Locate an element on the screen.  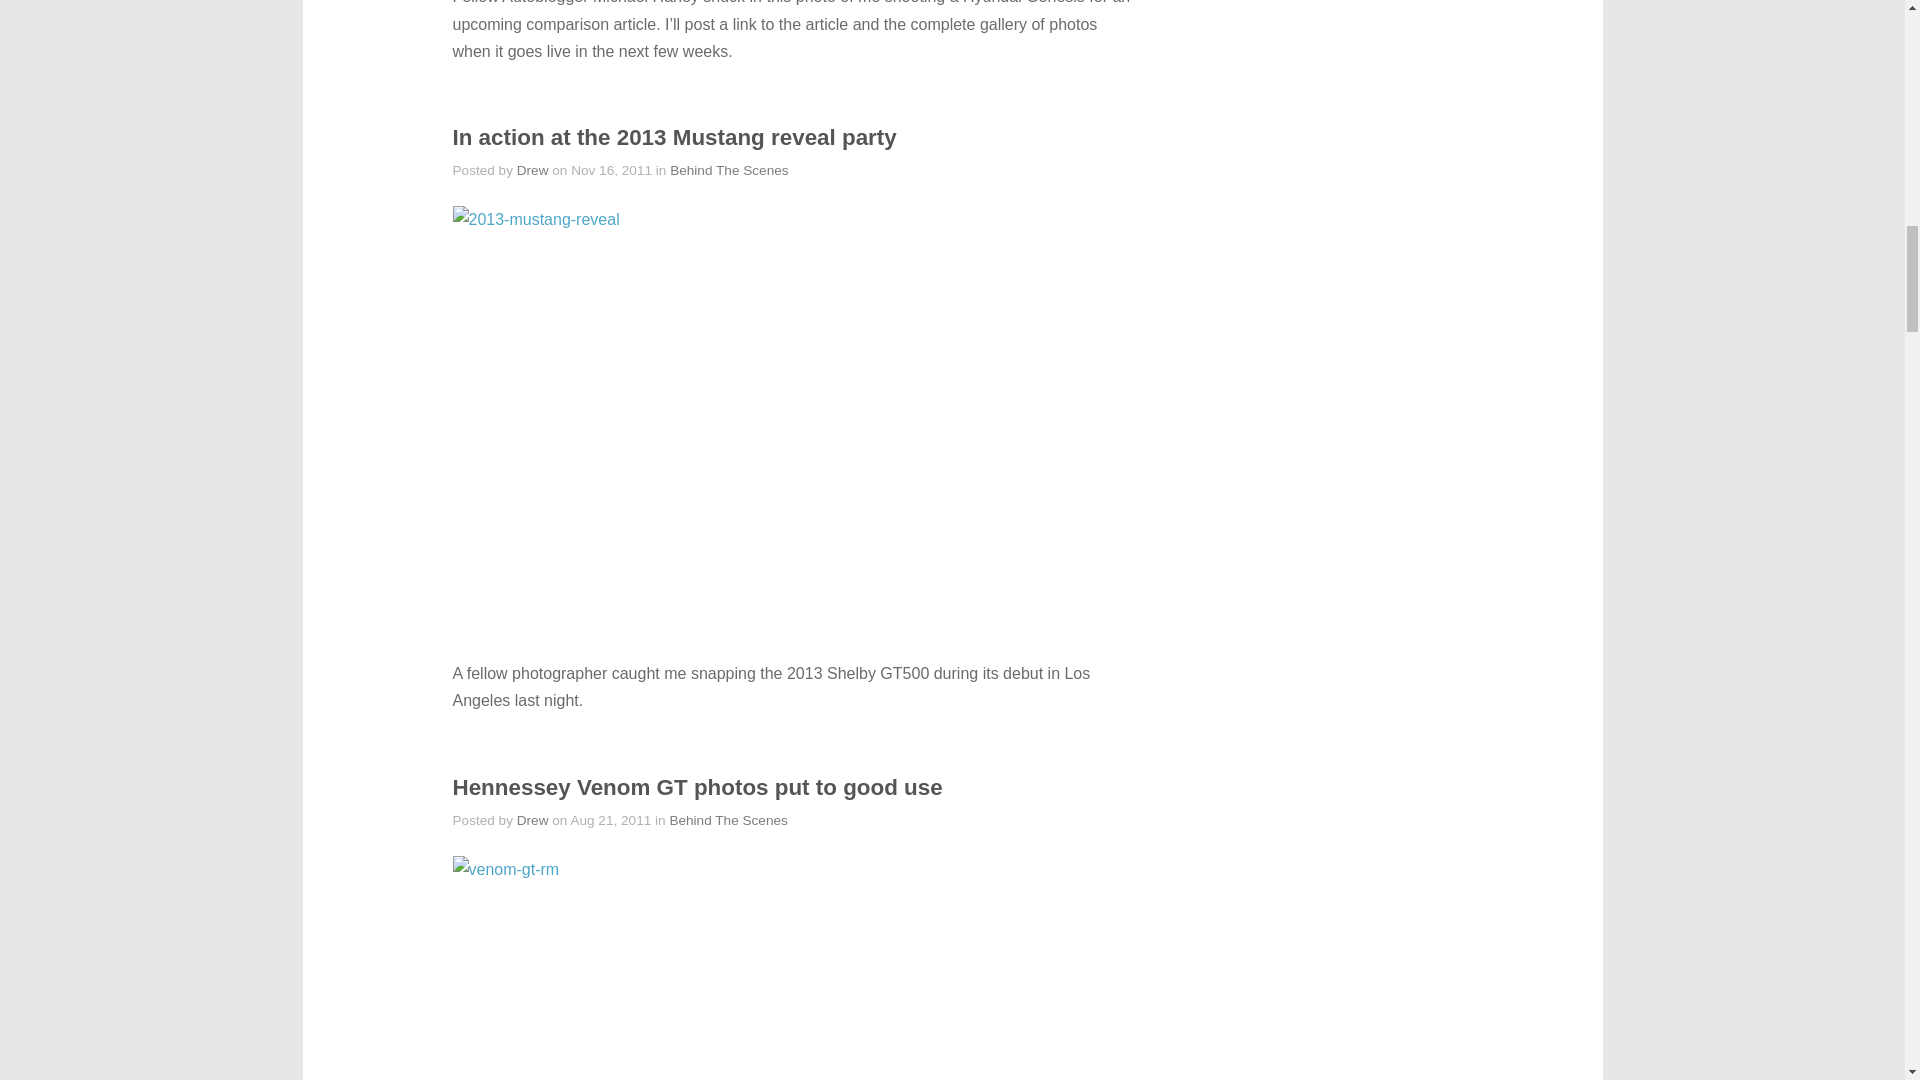
Behind The Scenes is located at coordinates (728, 820).